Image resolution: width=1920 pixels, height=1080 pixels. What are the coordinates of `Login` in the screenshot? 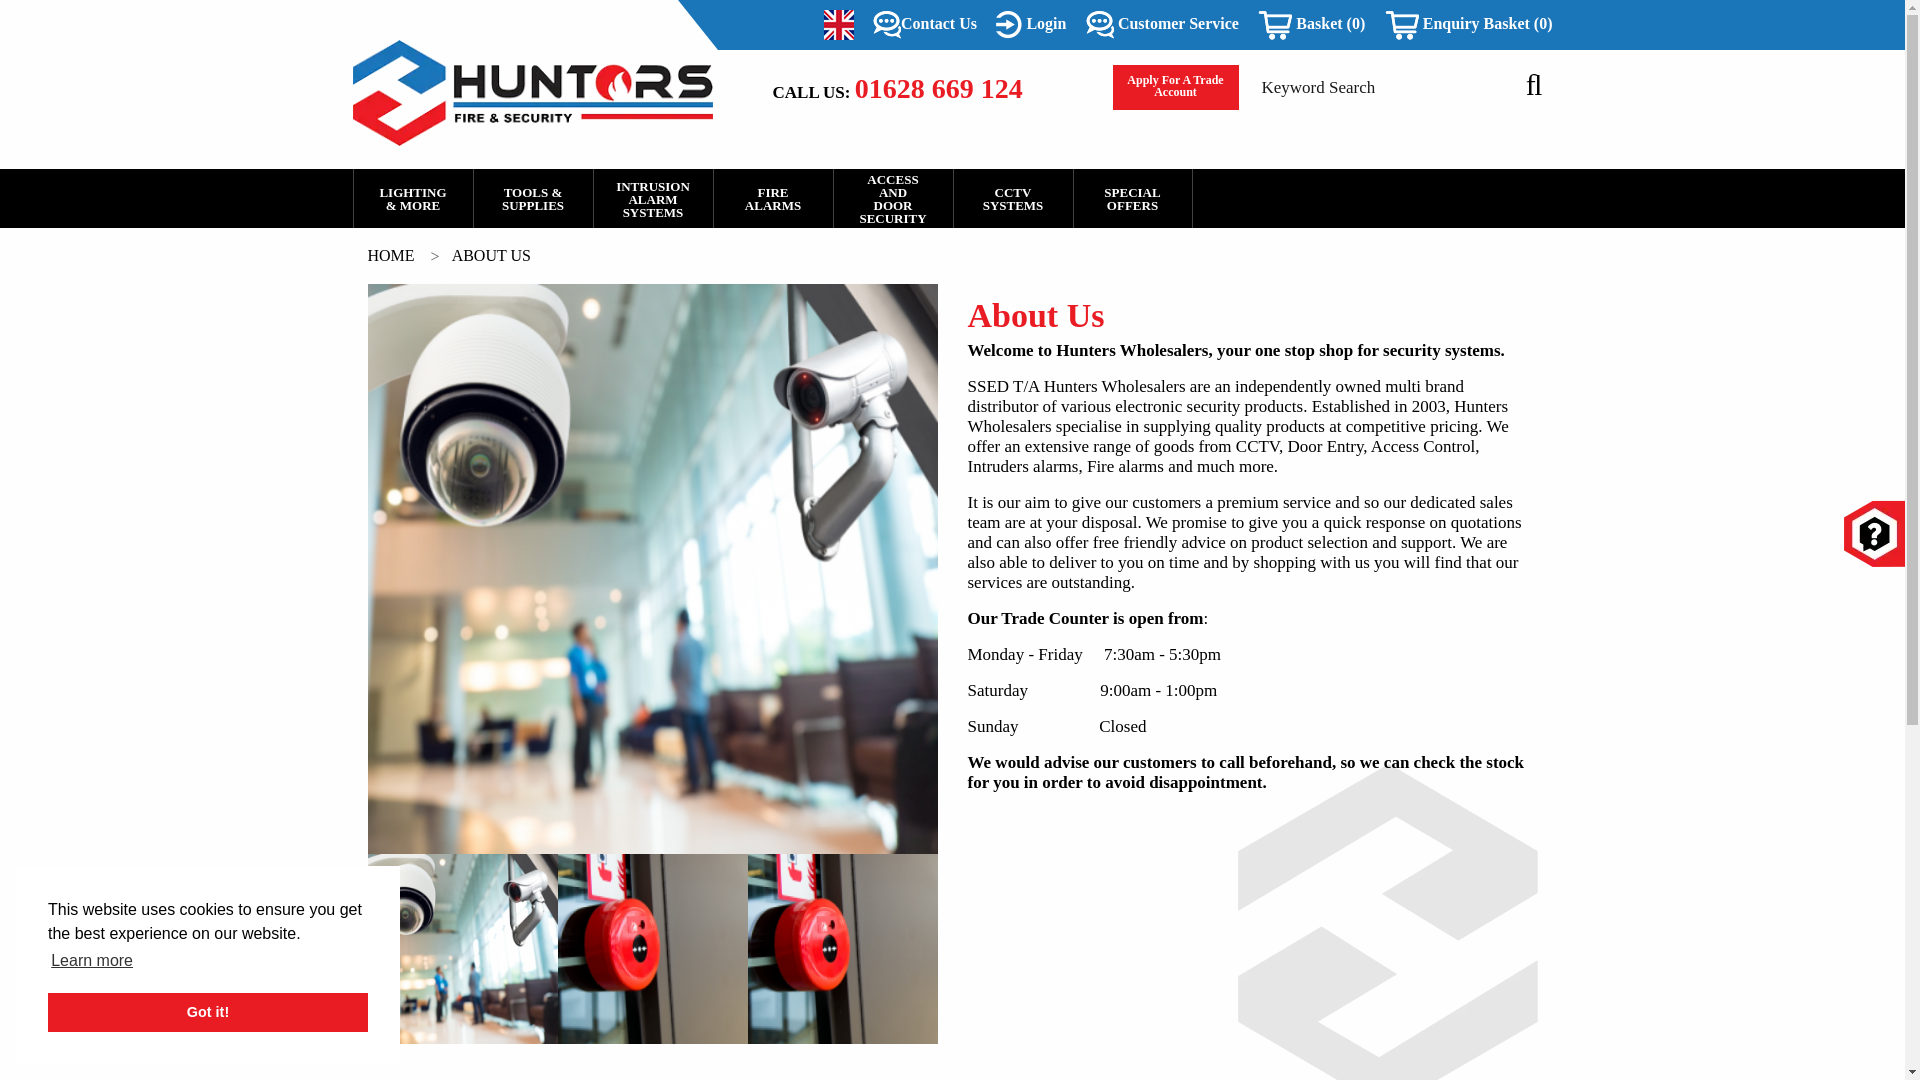 It's located at (1030, 24).